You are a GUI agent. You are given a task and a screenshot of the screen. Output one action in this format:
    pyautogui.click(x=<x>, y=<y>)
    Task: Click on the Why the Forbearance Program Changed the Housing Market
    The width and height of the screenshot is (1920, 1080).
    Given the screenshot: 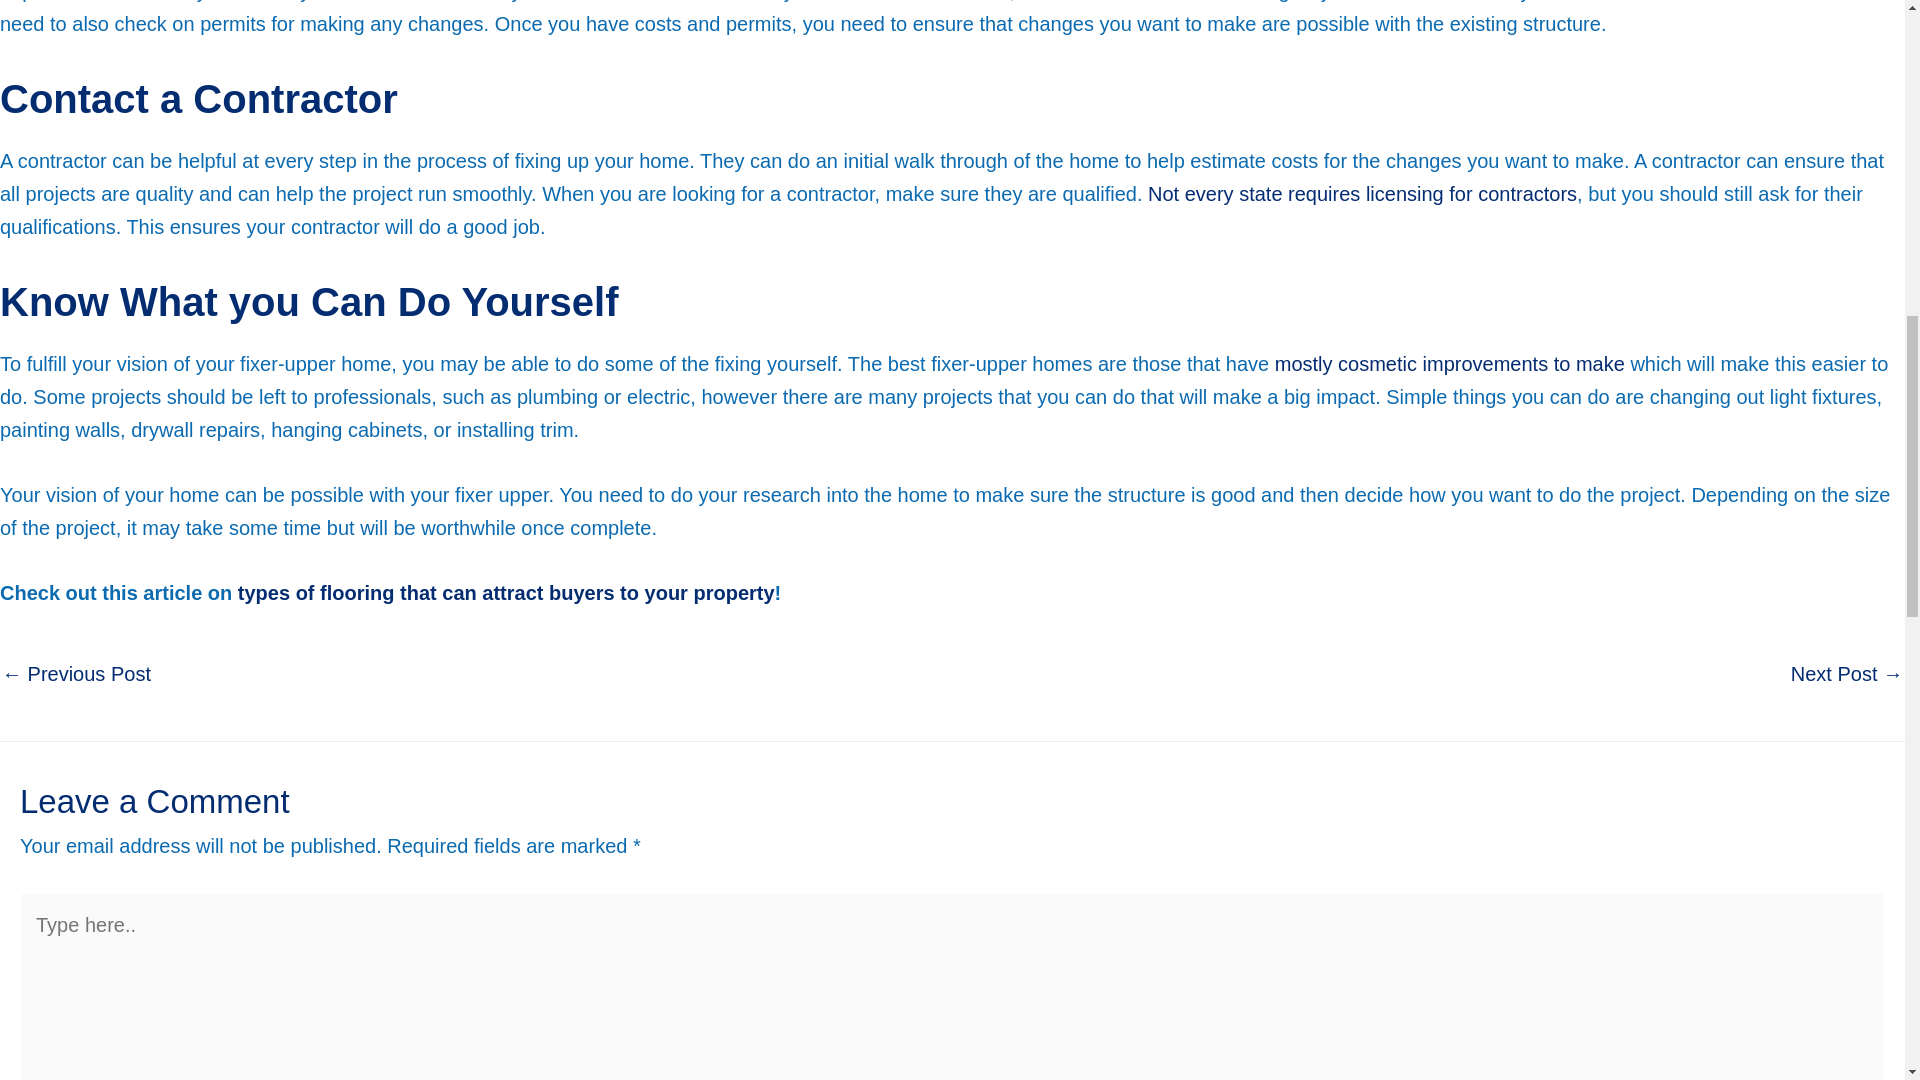 What is the action you would take?
    pyautogui.click(x=76, y=676)
    